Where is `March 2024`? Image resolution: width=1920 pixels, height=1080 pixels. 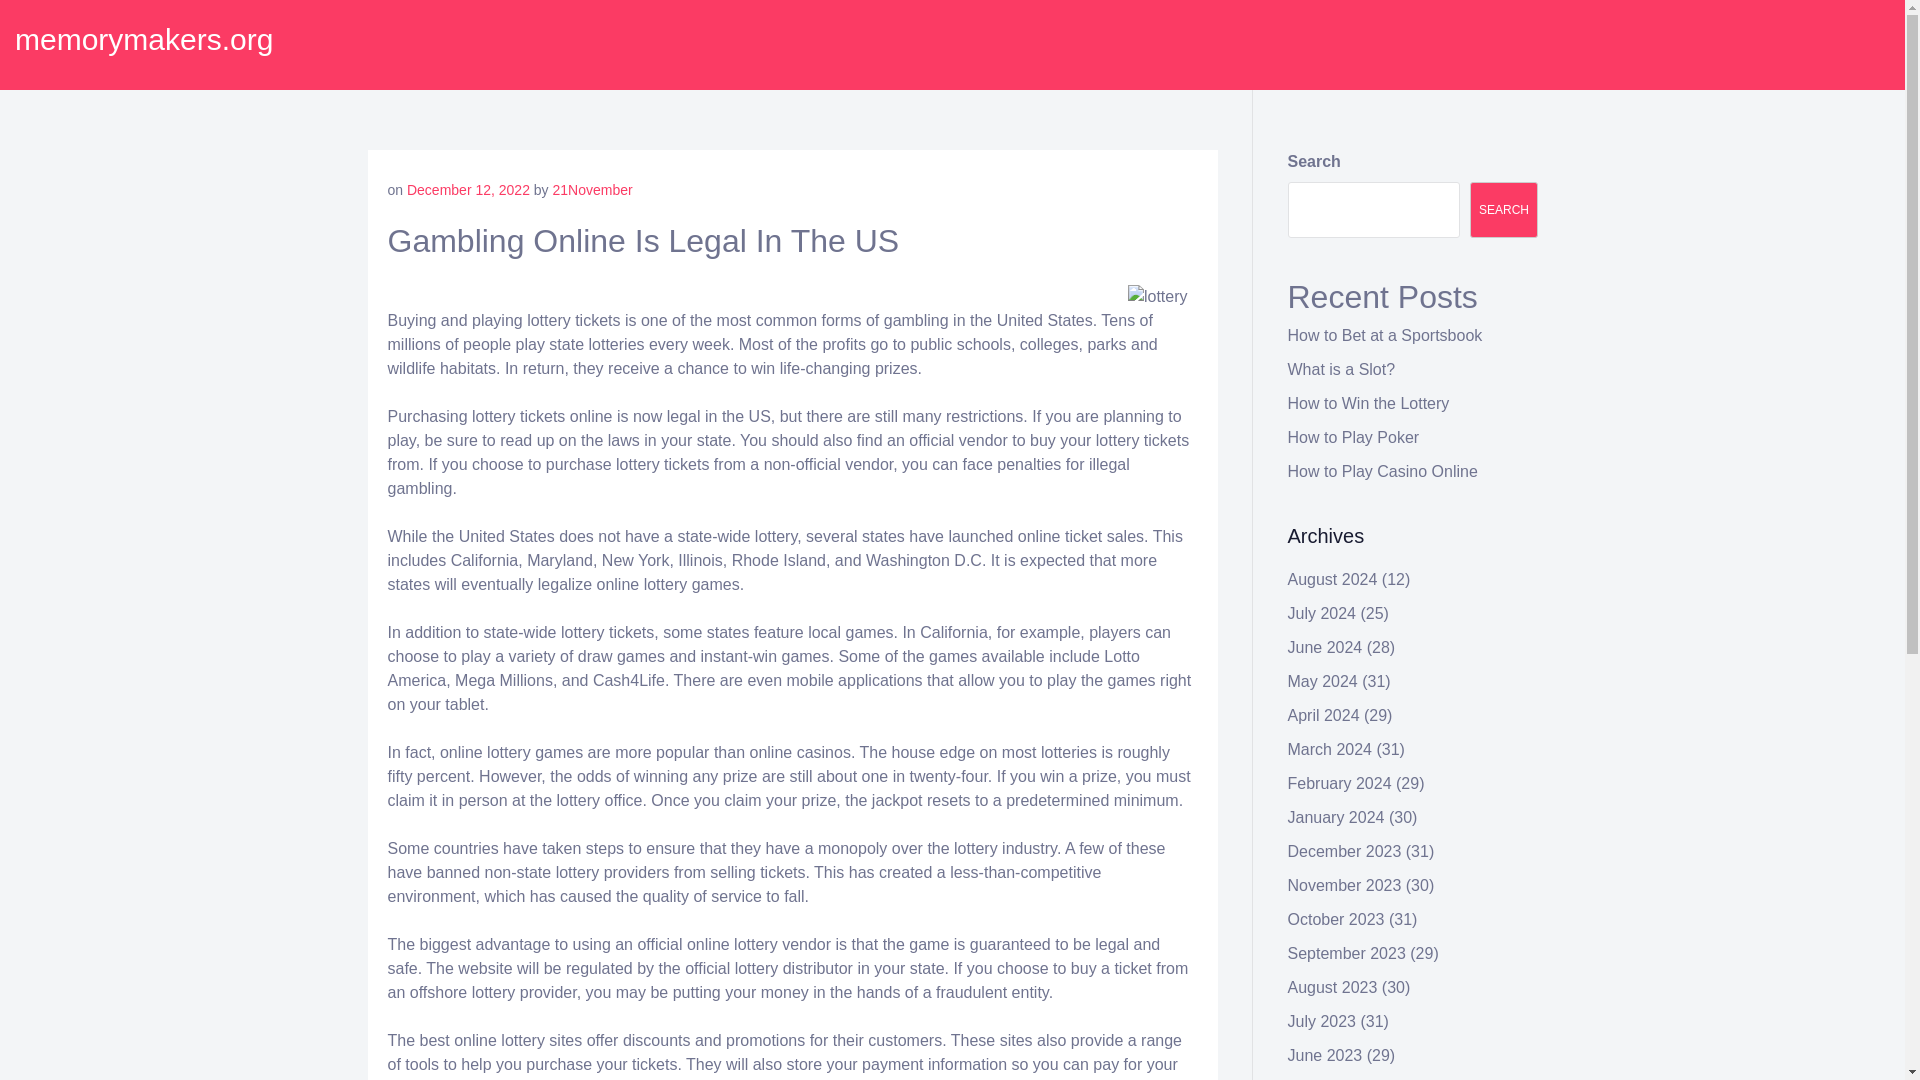
March 2024 is located at coordinates (1330, 749).